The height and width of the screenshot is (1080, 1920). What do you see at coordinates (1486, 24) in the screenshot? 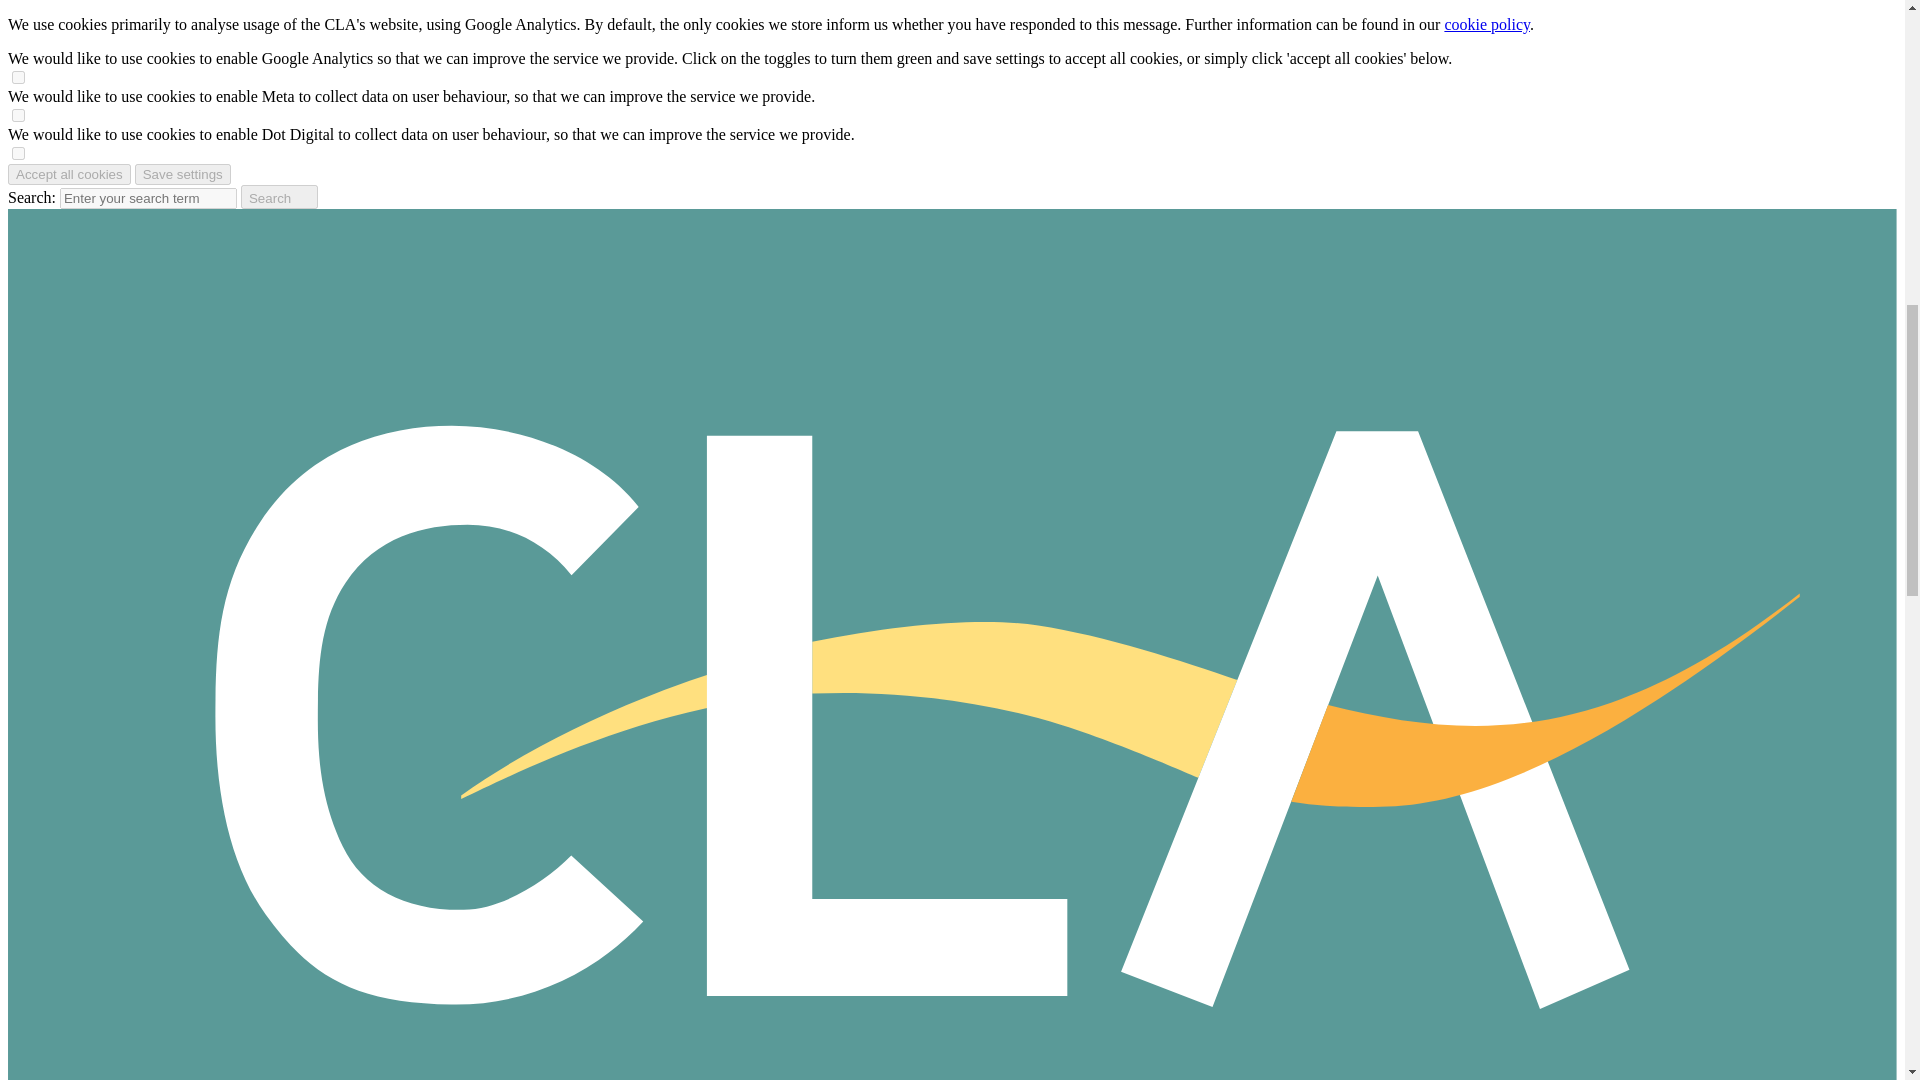
I see `cookie policy` at bounding box center [1486, 24].